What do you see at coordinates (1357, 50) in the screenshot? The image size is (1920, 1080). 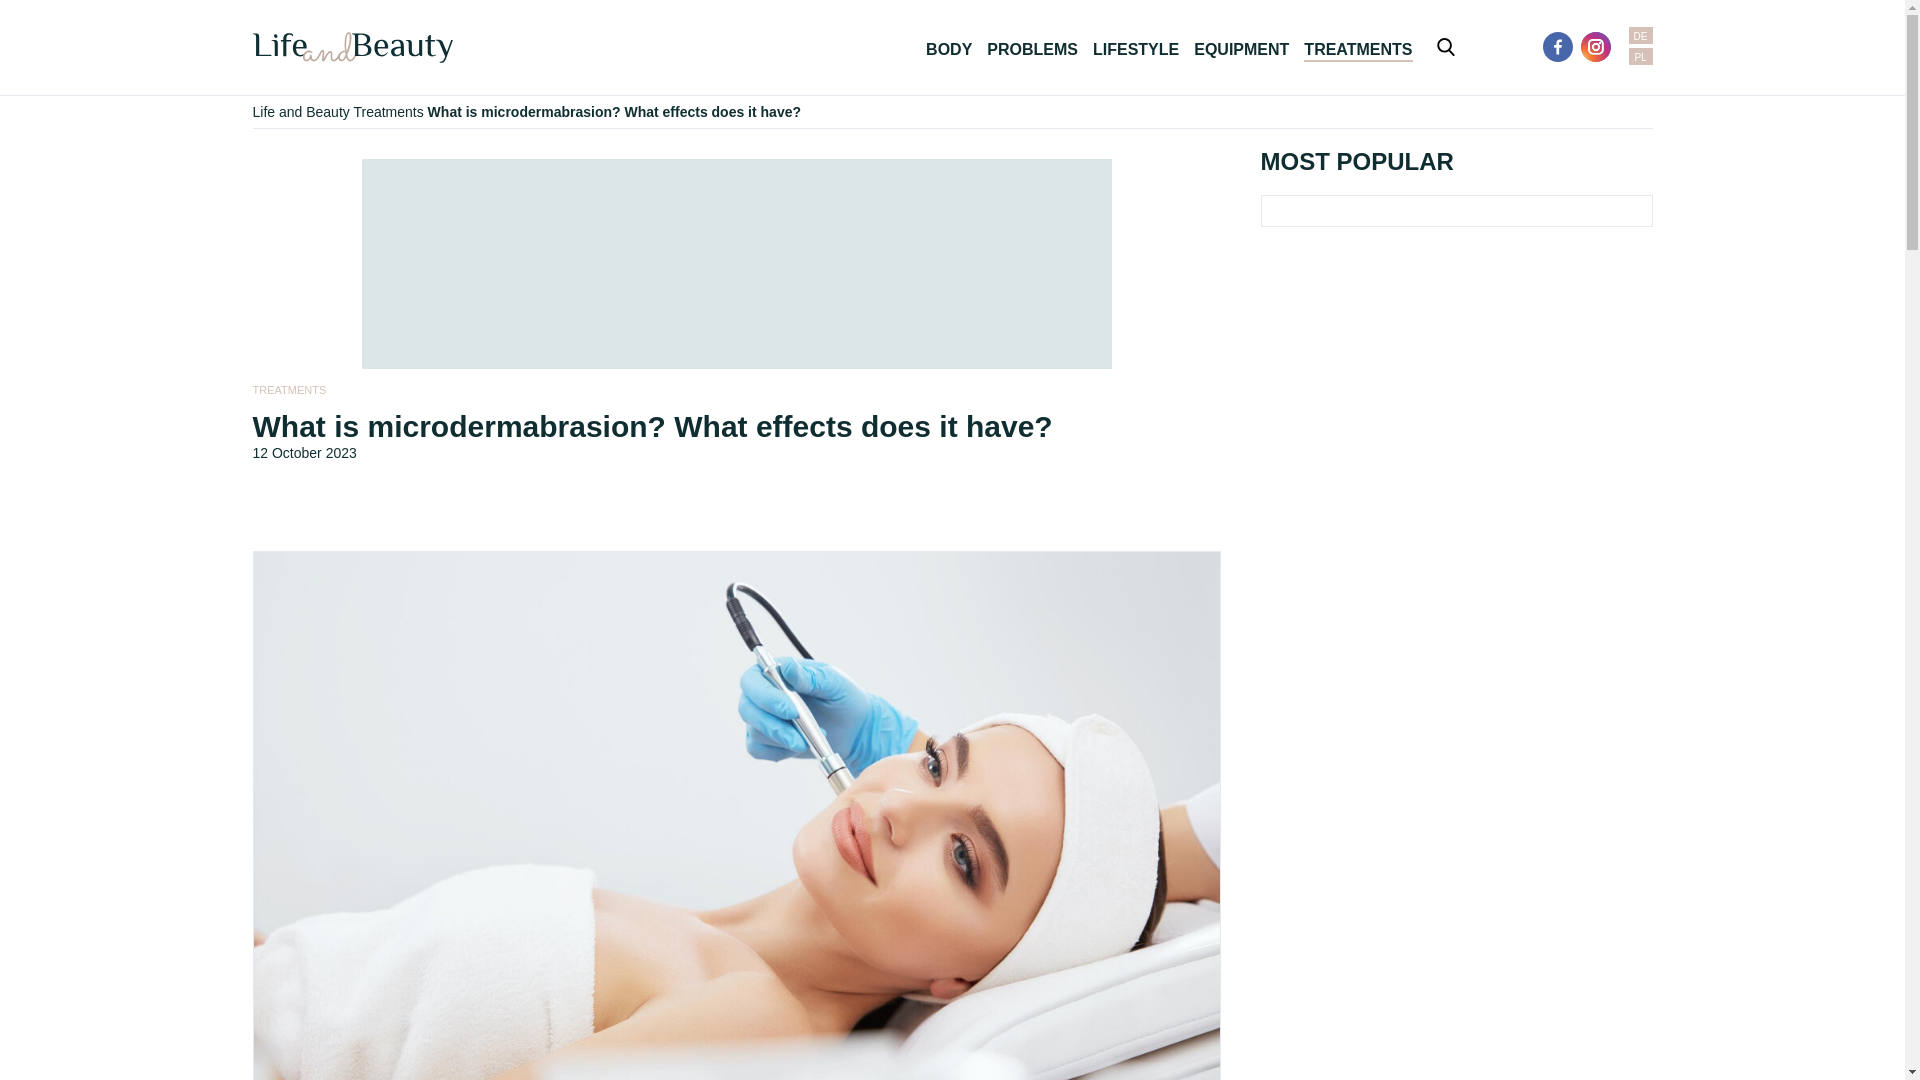 I see `TREATMENTS` at bounding box center [1357, 50].